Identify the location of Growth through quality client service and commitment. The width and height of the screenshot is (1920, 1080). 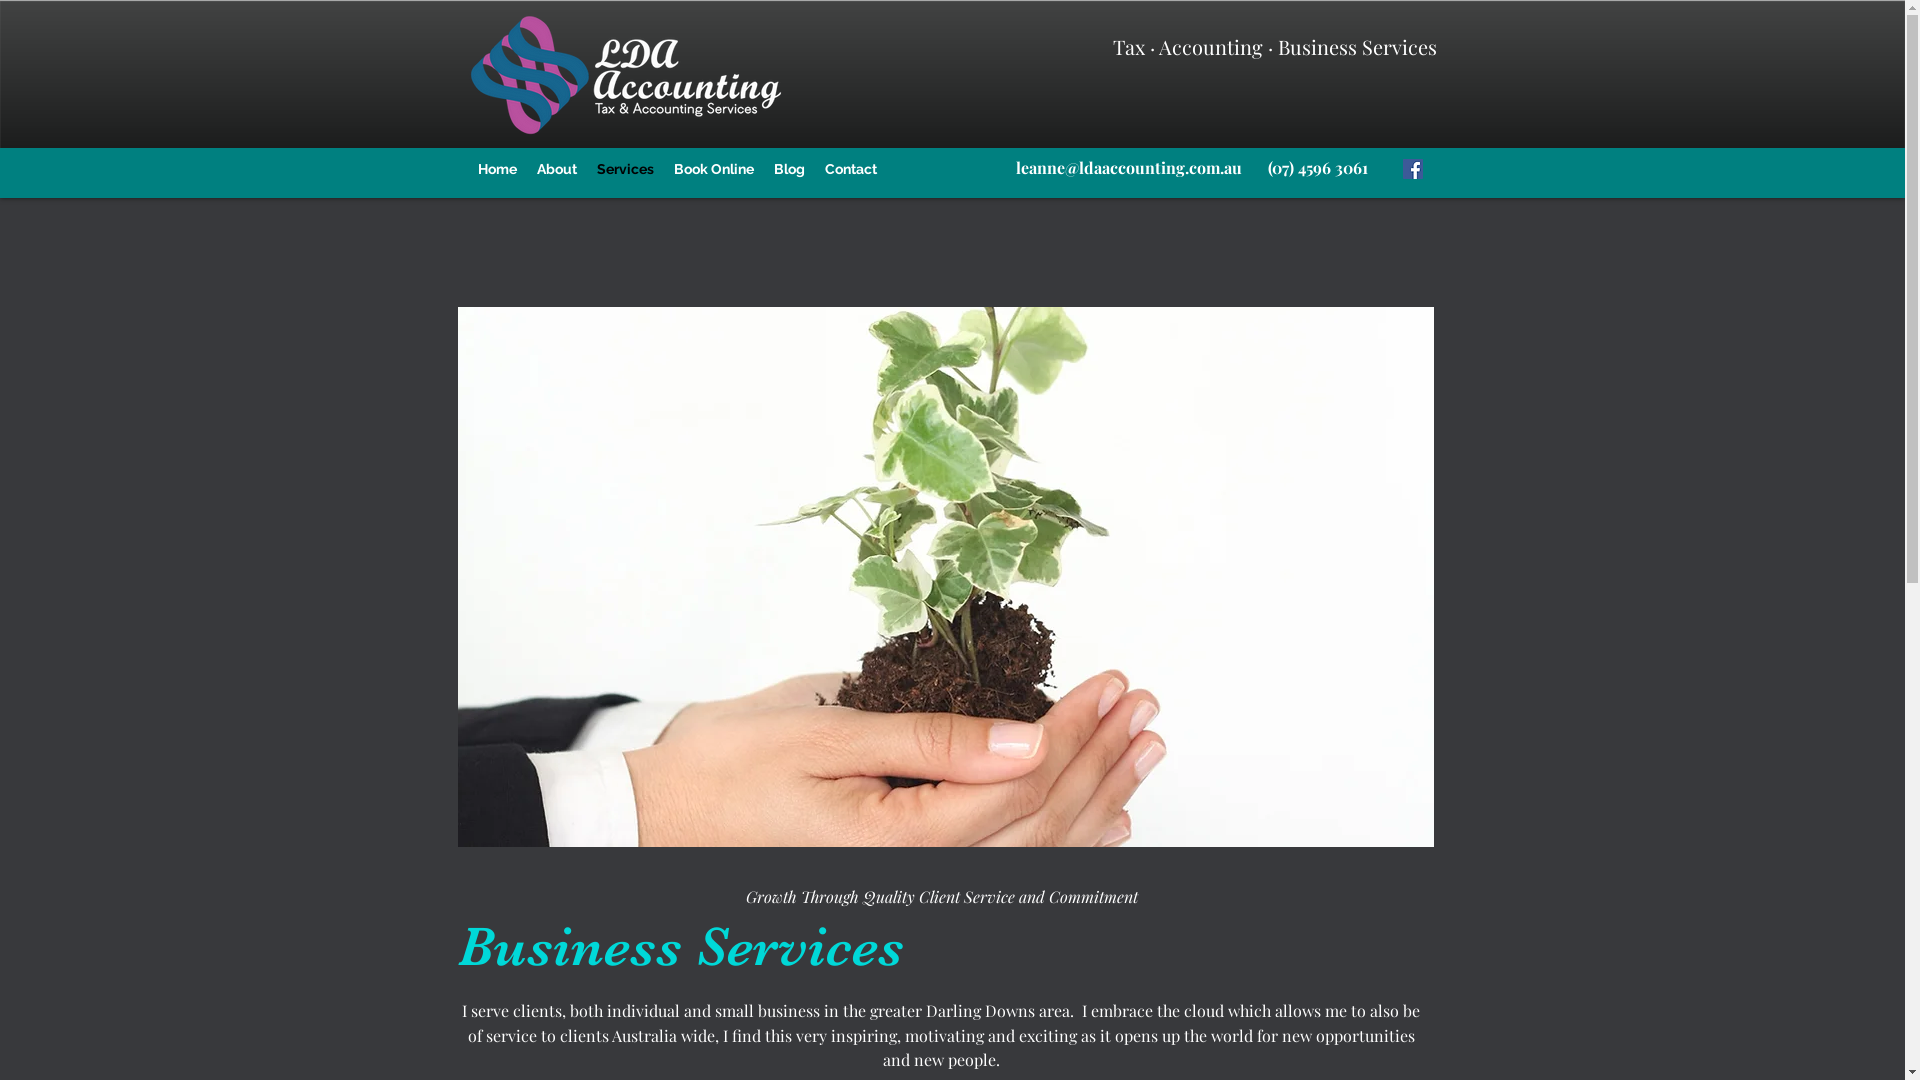
(946, 577).